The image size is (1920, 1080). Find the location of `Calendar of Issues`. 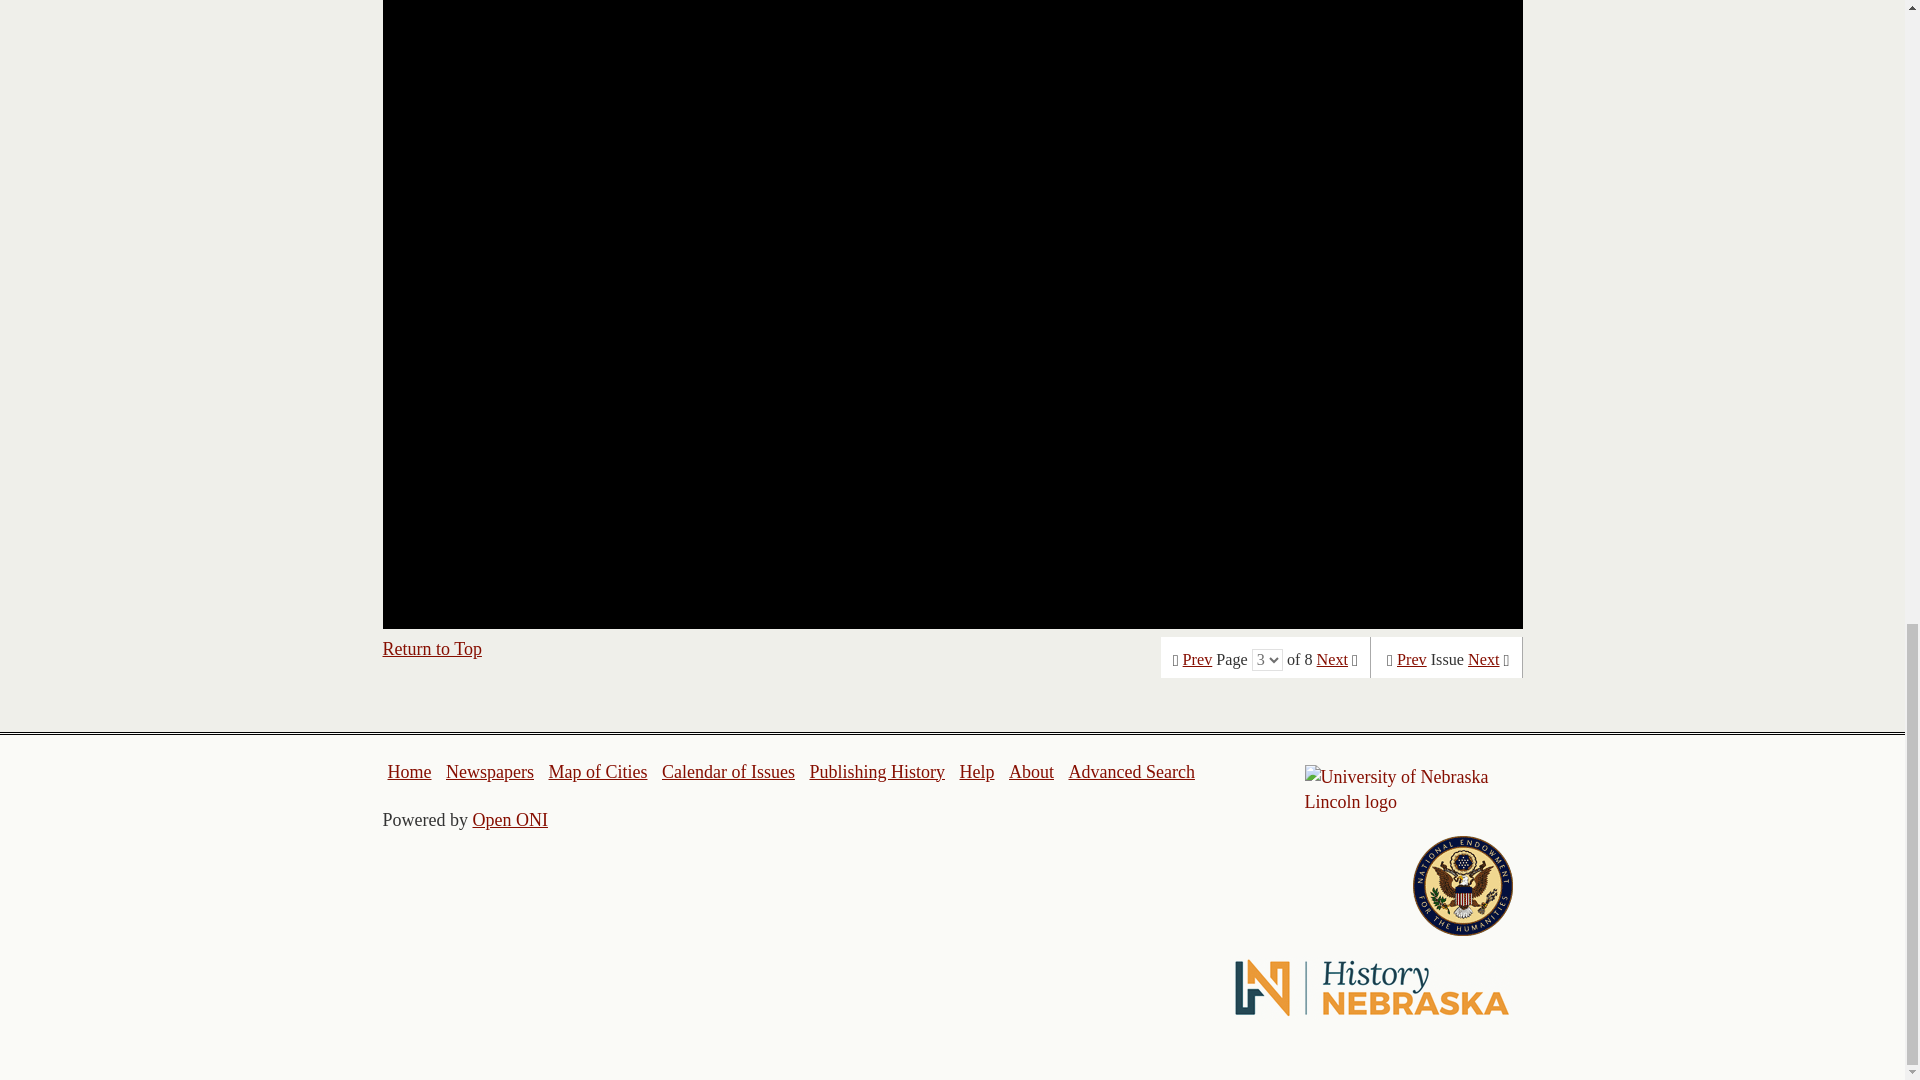

Calendar of Issues is located at coordinates (728, 772).